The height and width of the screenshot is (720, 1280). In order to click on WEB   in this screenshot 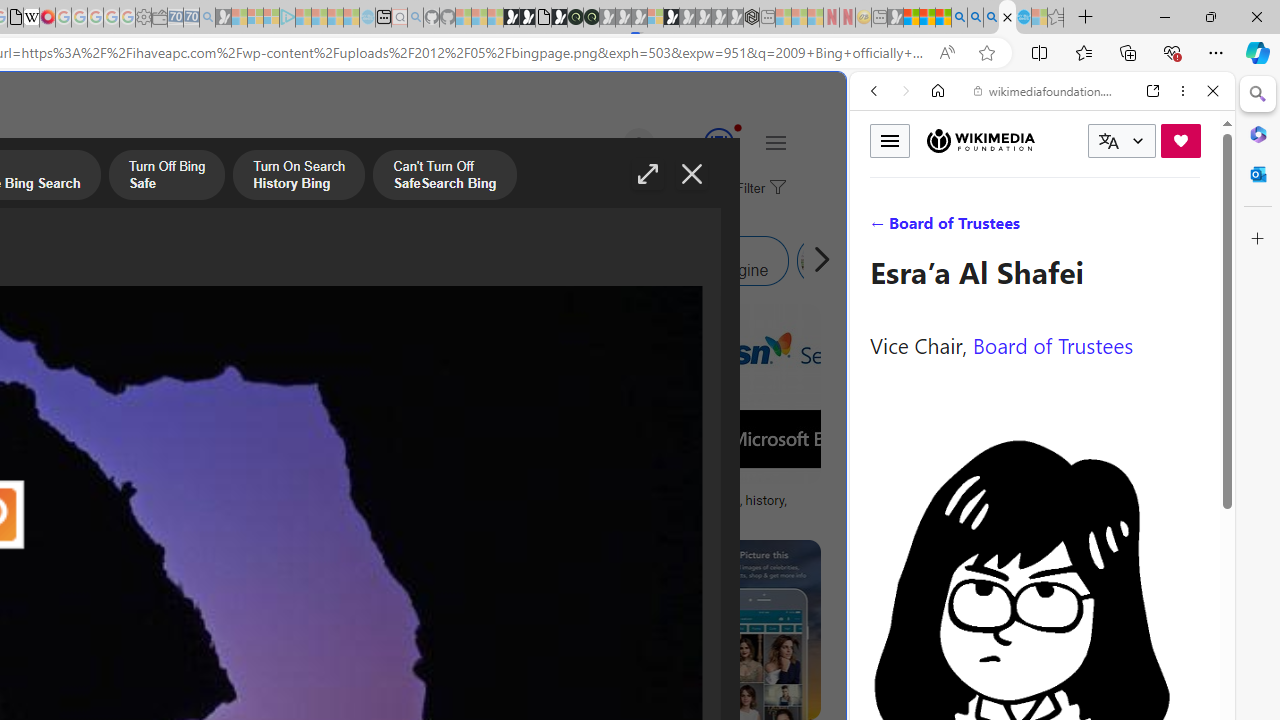, I will do `click(882, 228)`.